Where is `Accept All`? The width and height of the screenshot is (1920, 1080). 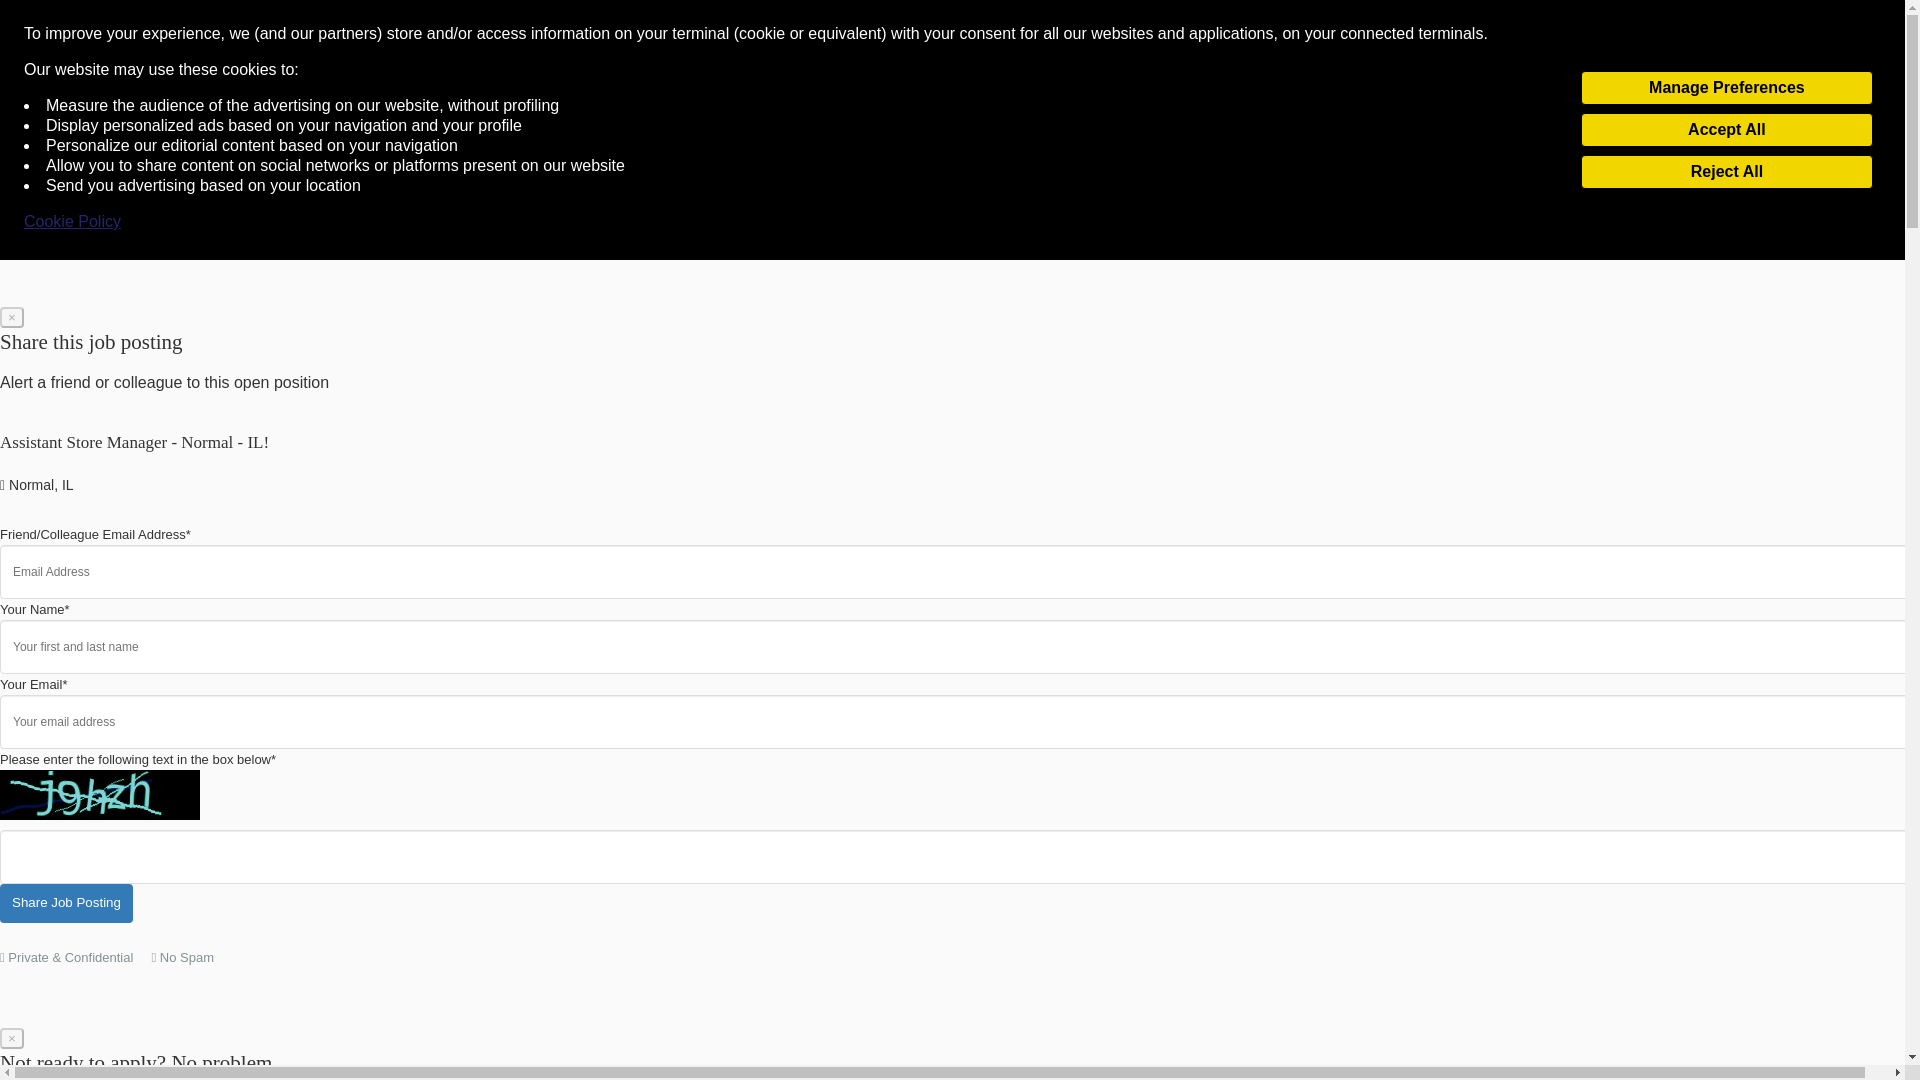 Accept All is located at coordinates (1726, 130).